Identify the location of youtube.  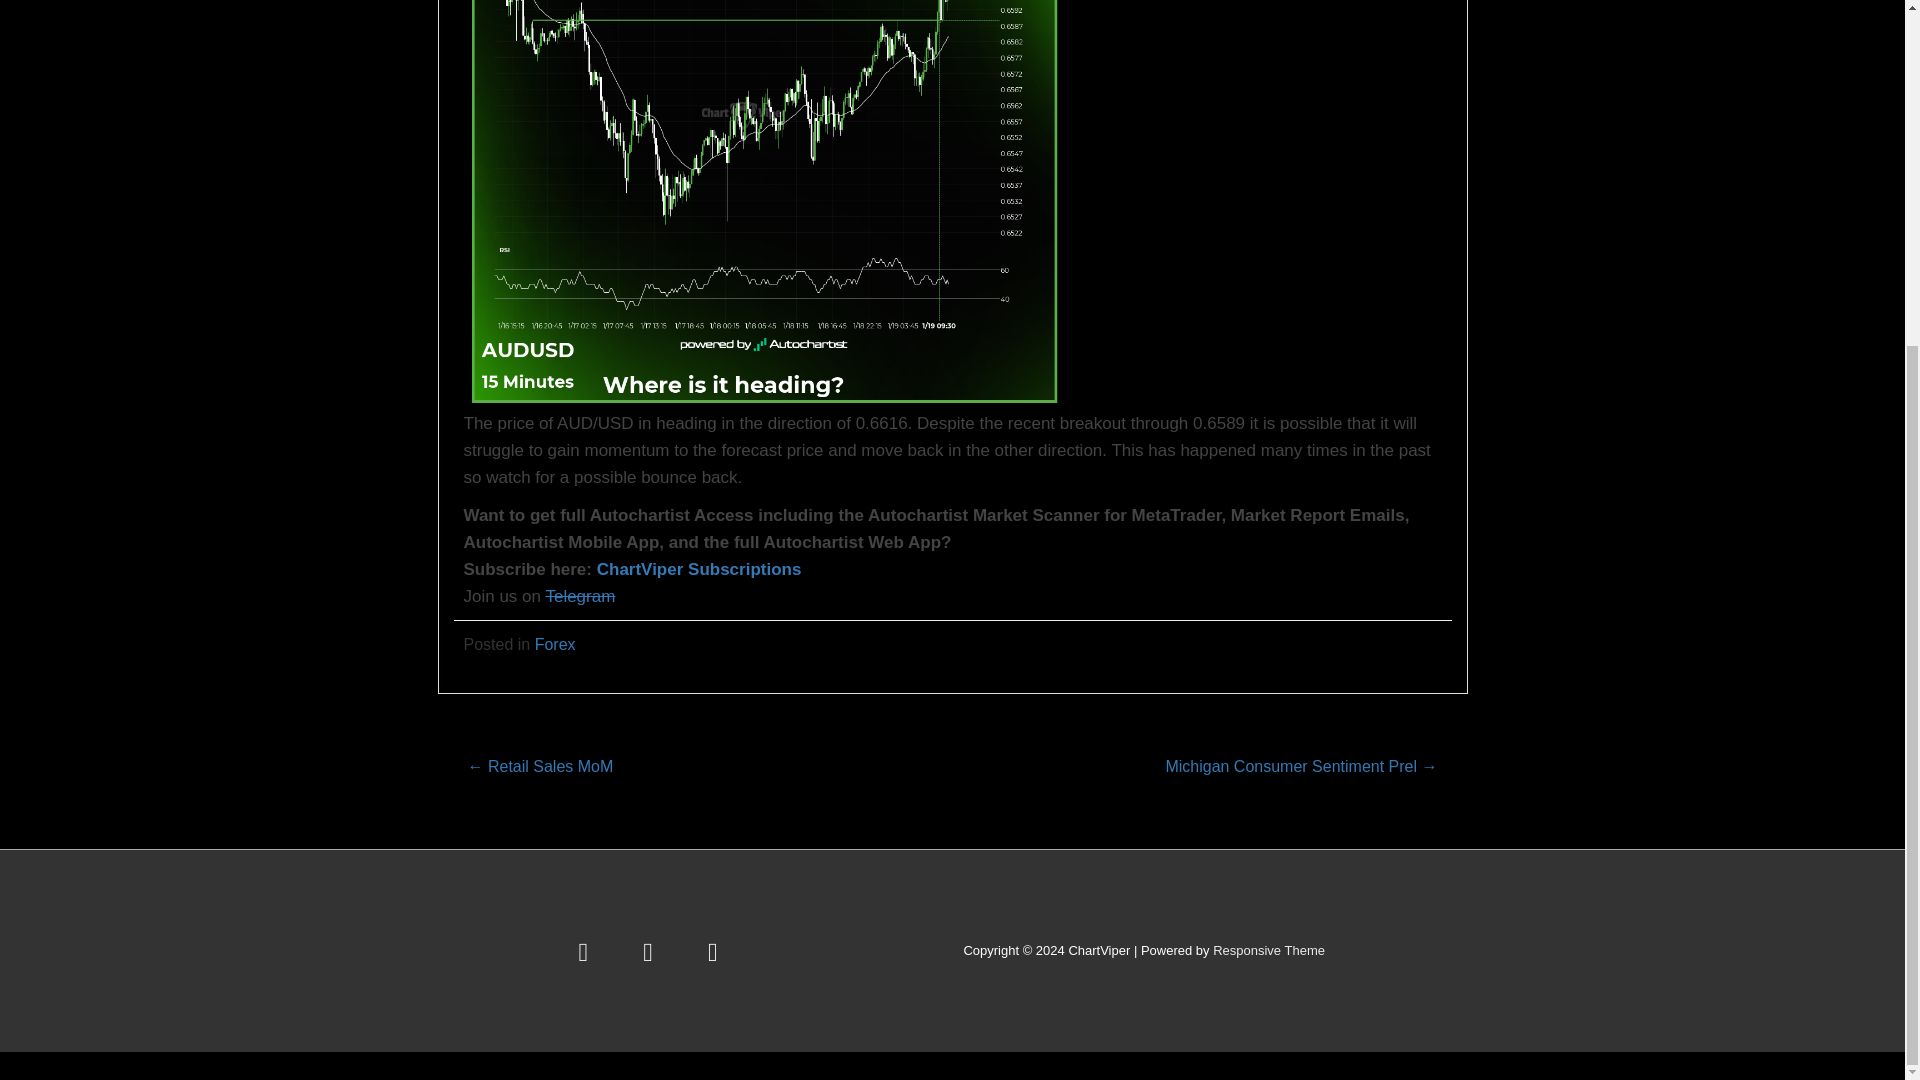
(714, 950).